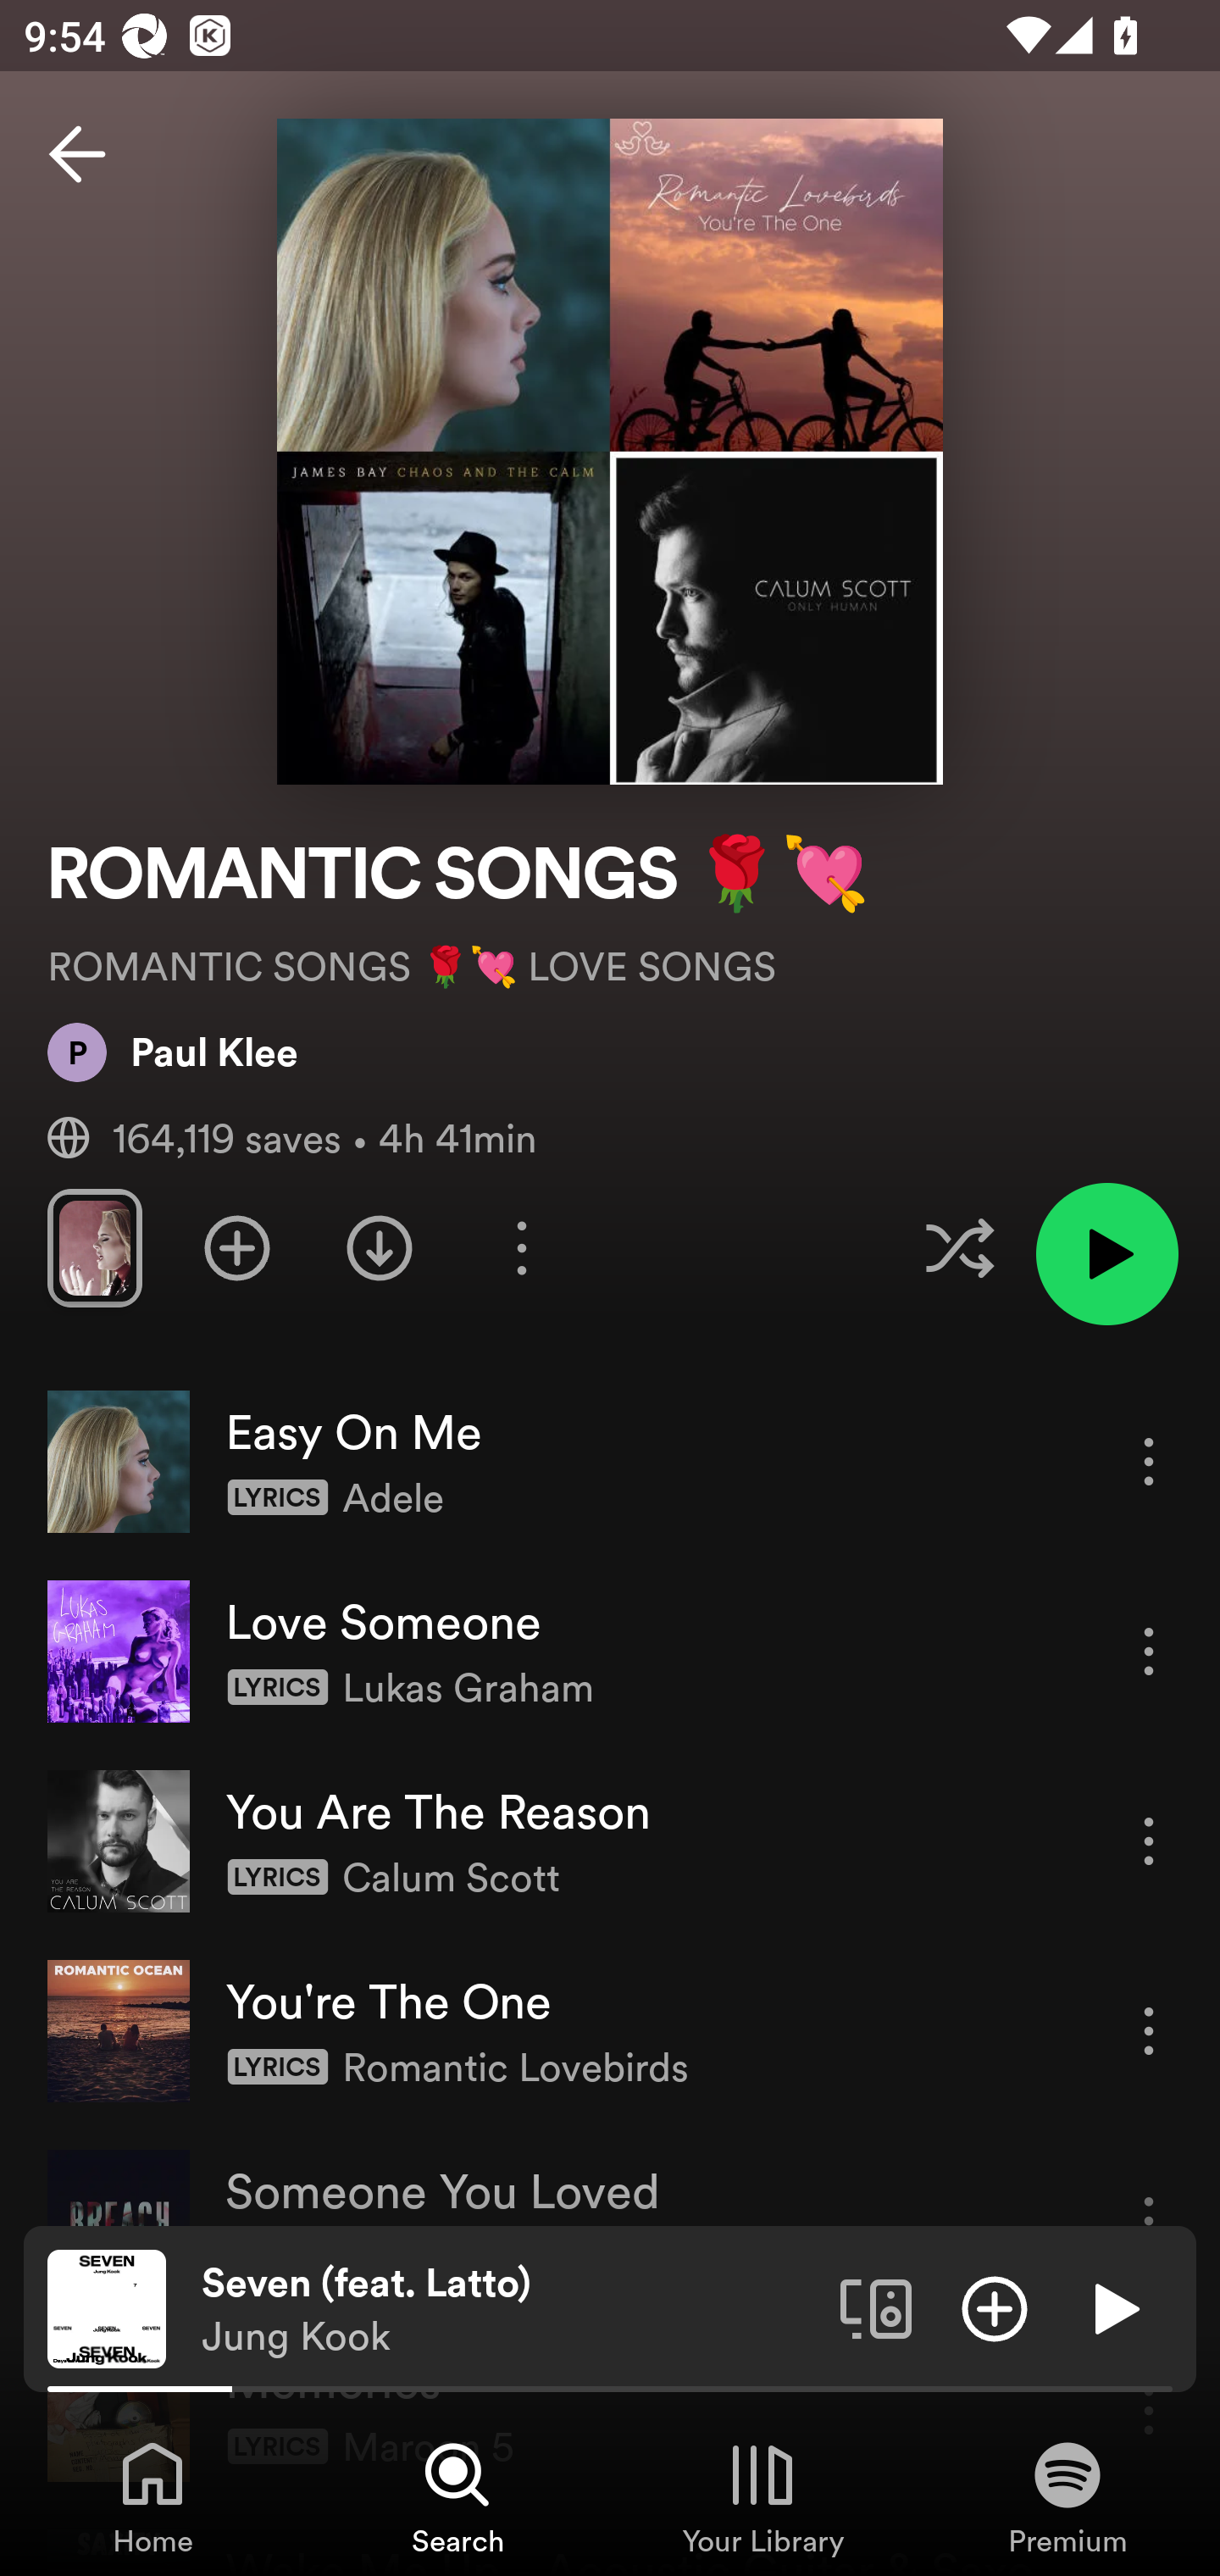  Describe the element at coordinates (1149, 2030) in the screenshot. I see `More options for song You're The One` at that location.